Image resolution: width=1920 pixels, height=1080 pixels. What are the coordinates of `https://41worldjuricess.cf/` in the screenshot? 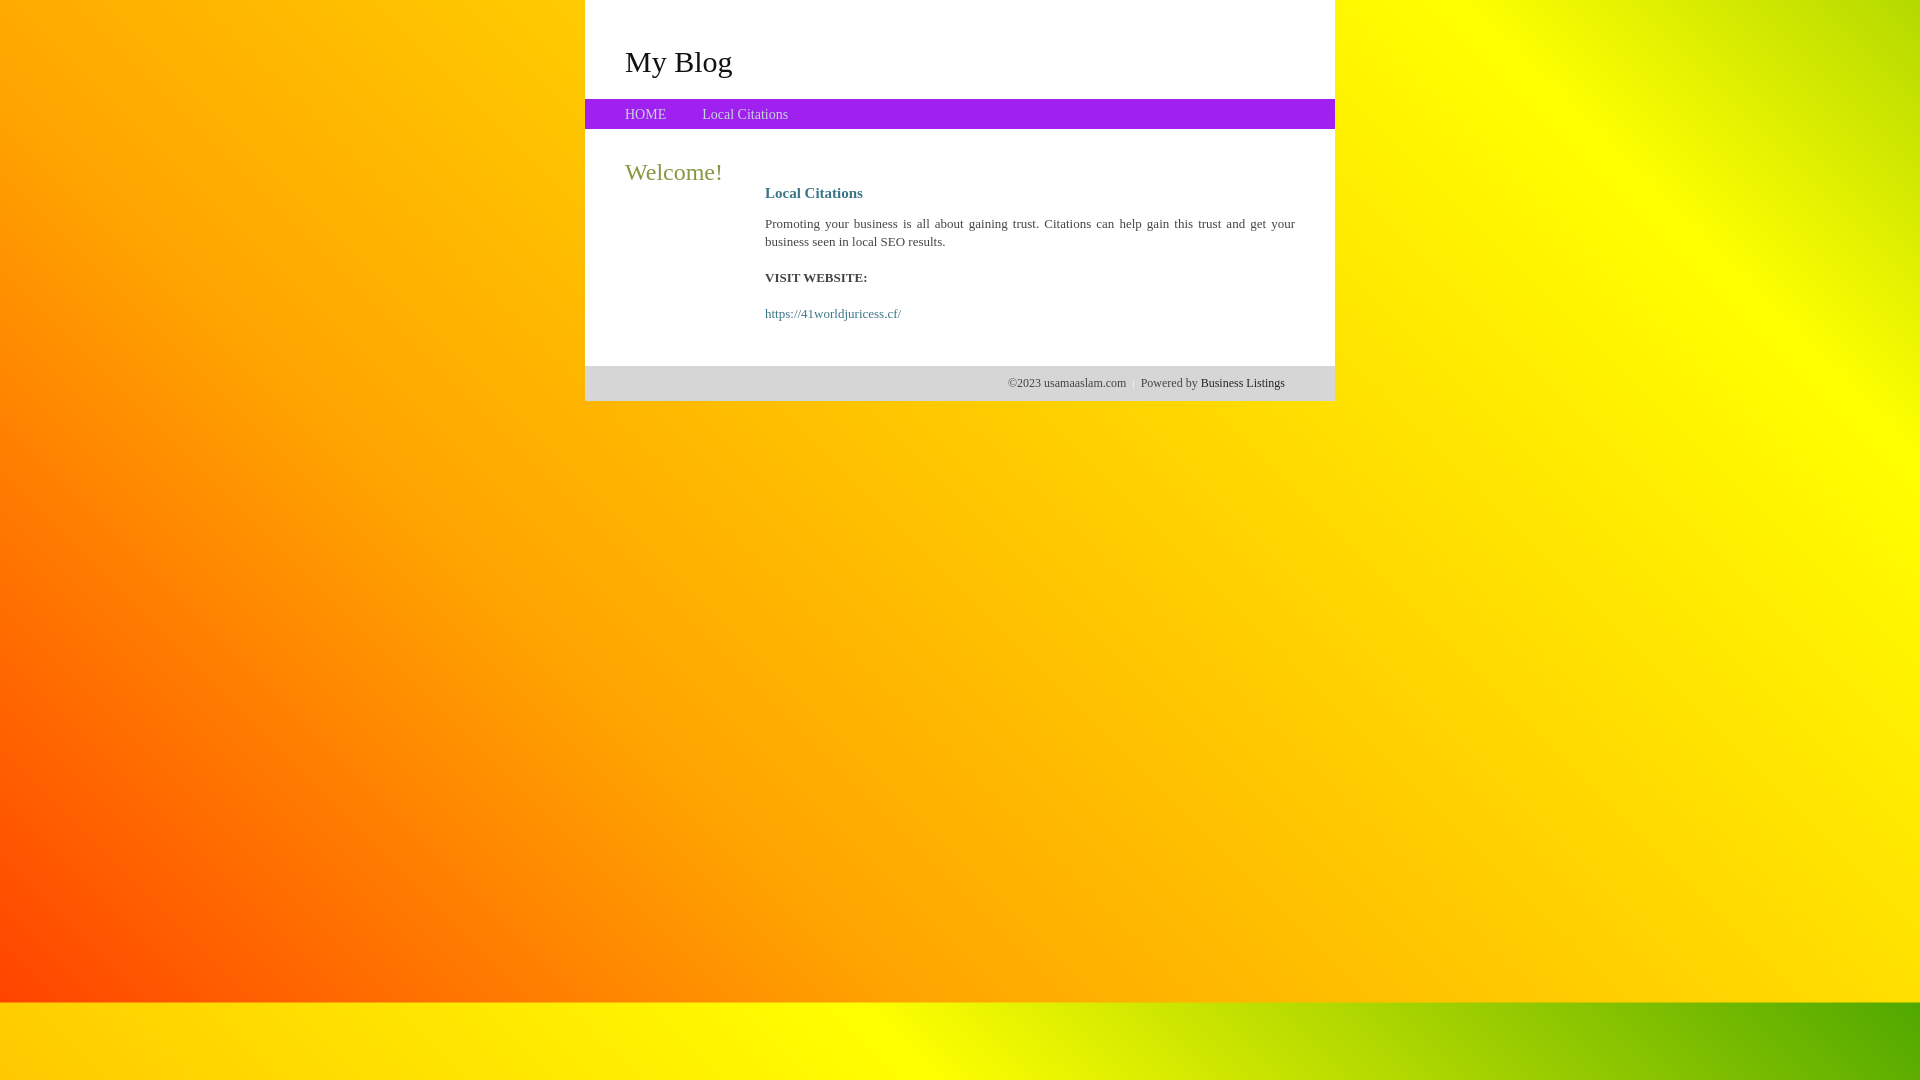 It's located at (833, 314).